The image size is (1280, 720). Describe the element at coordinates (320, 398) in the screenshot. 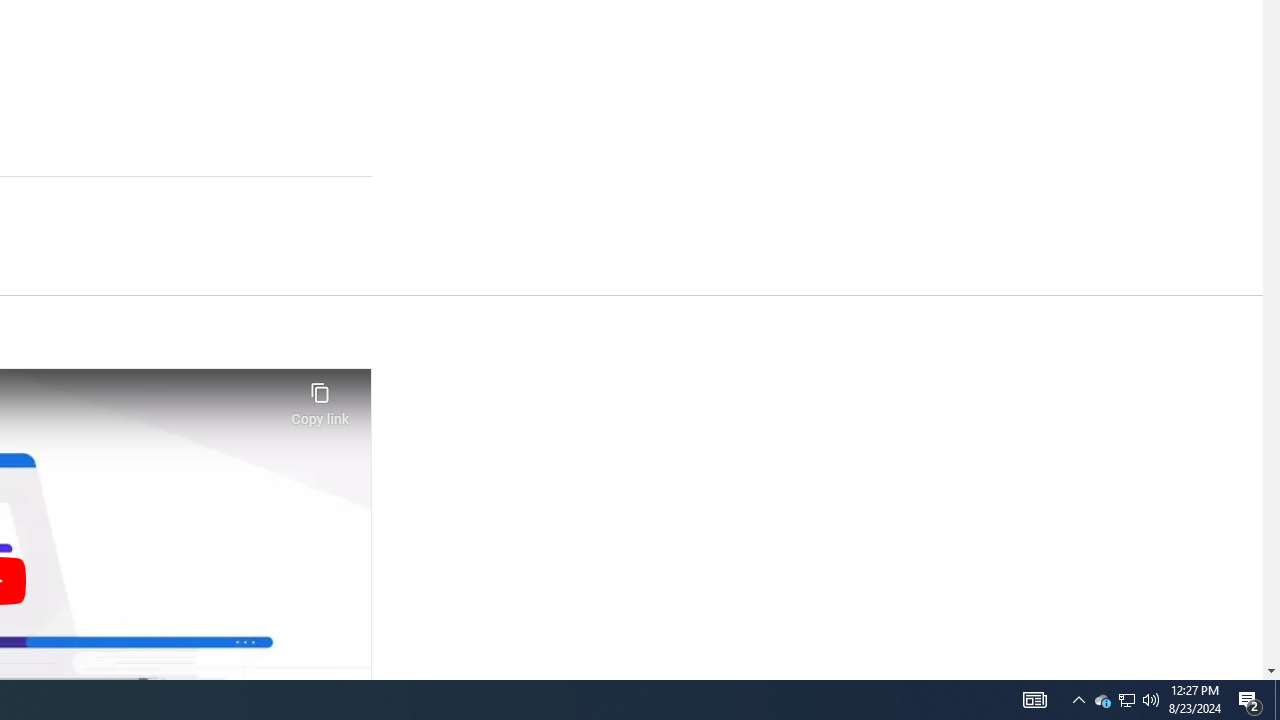

I see `Copy link` at that location.